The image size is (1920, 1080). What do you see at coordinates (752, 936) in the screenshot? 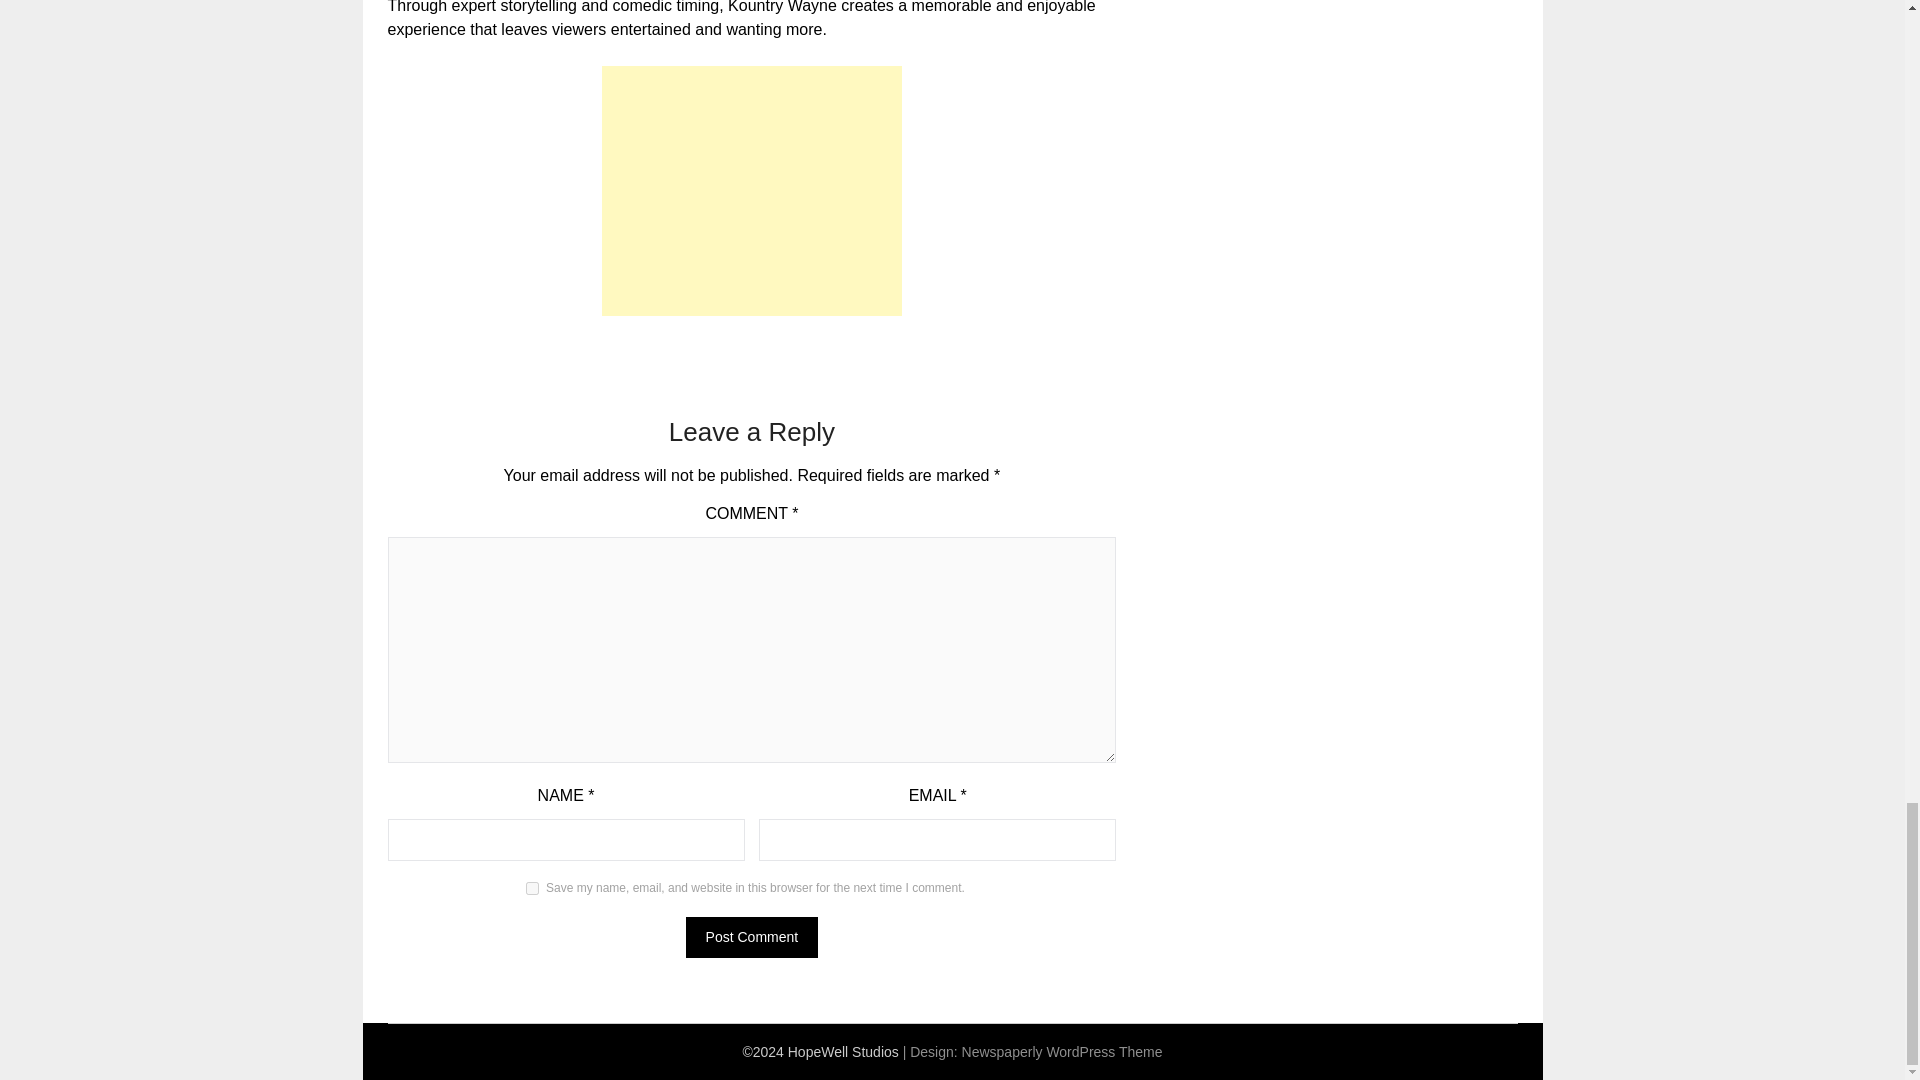
I see `Post Comment` at bounding box center [752, 936].